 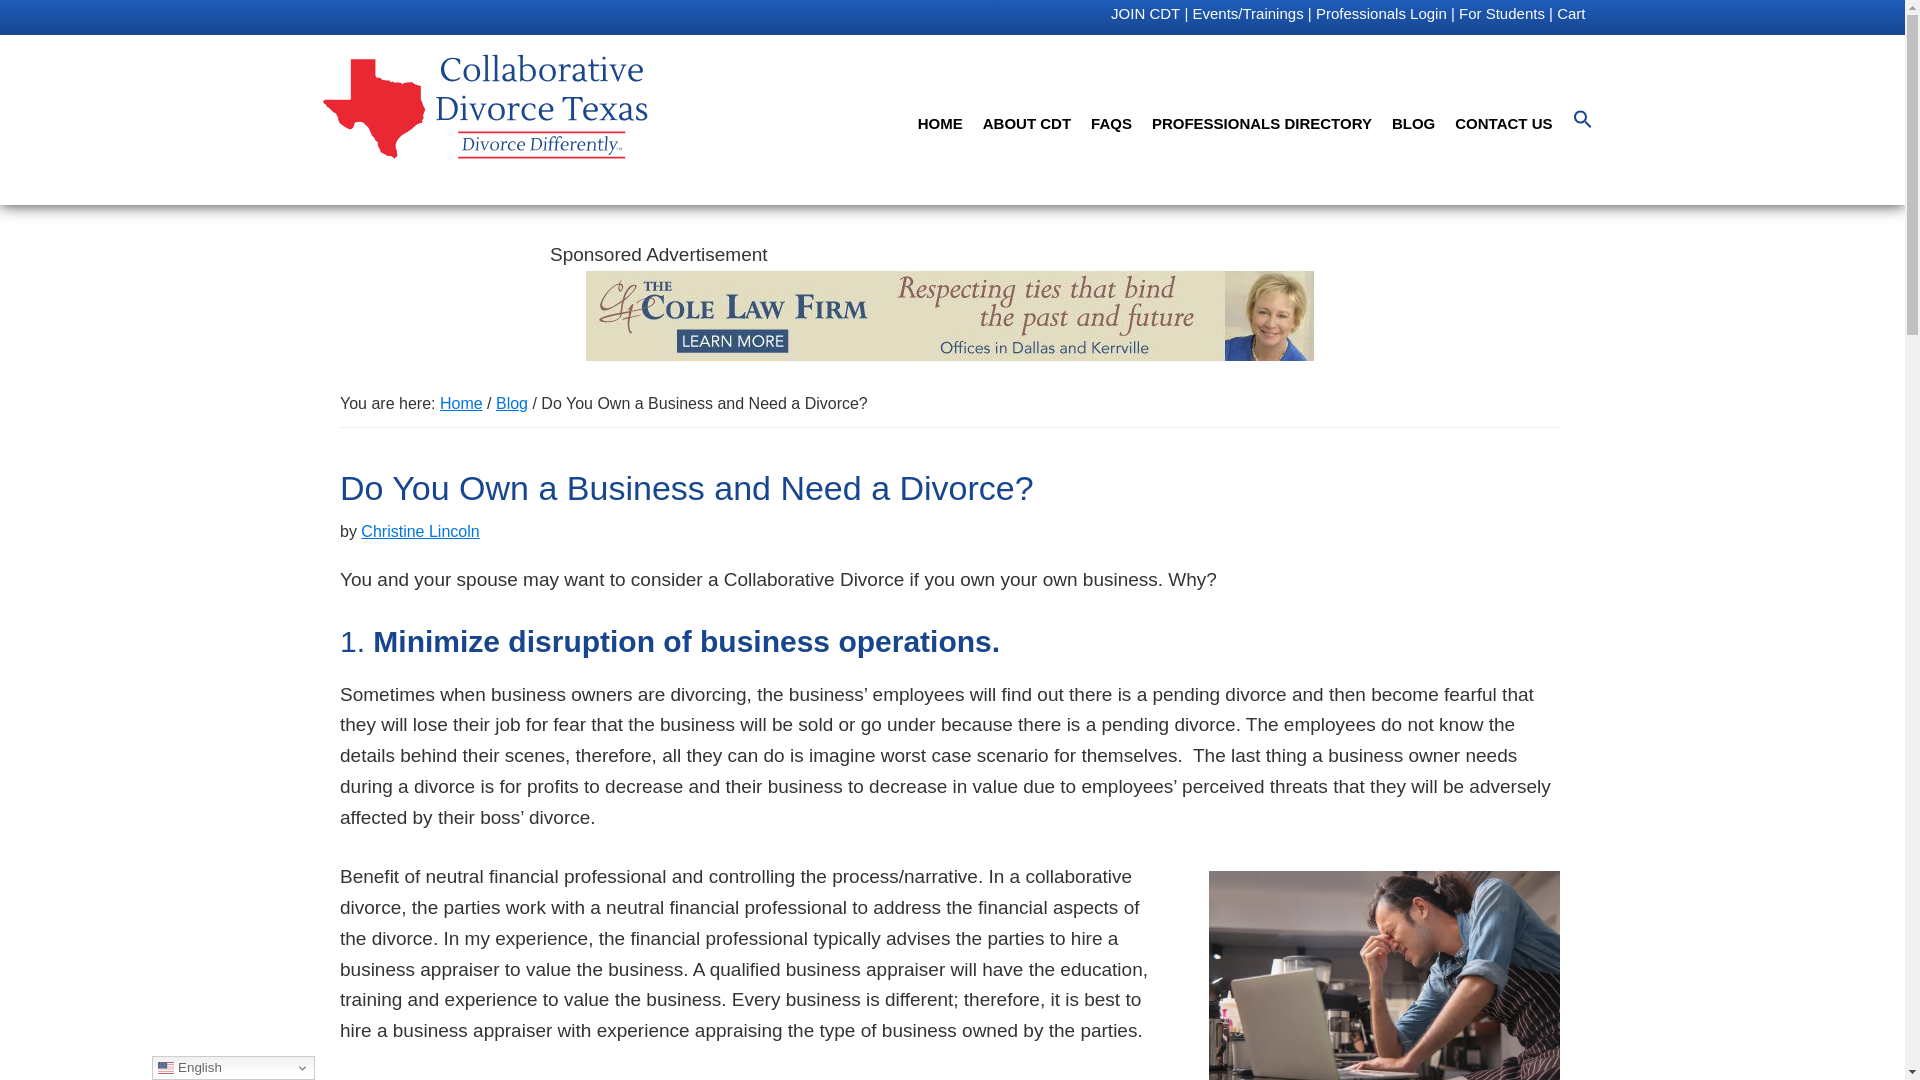 What do you see at coordinates (461, 403) in the screenshot?
I see `Home` at bounding box center [461, 403].